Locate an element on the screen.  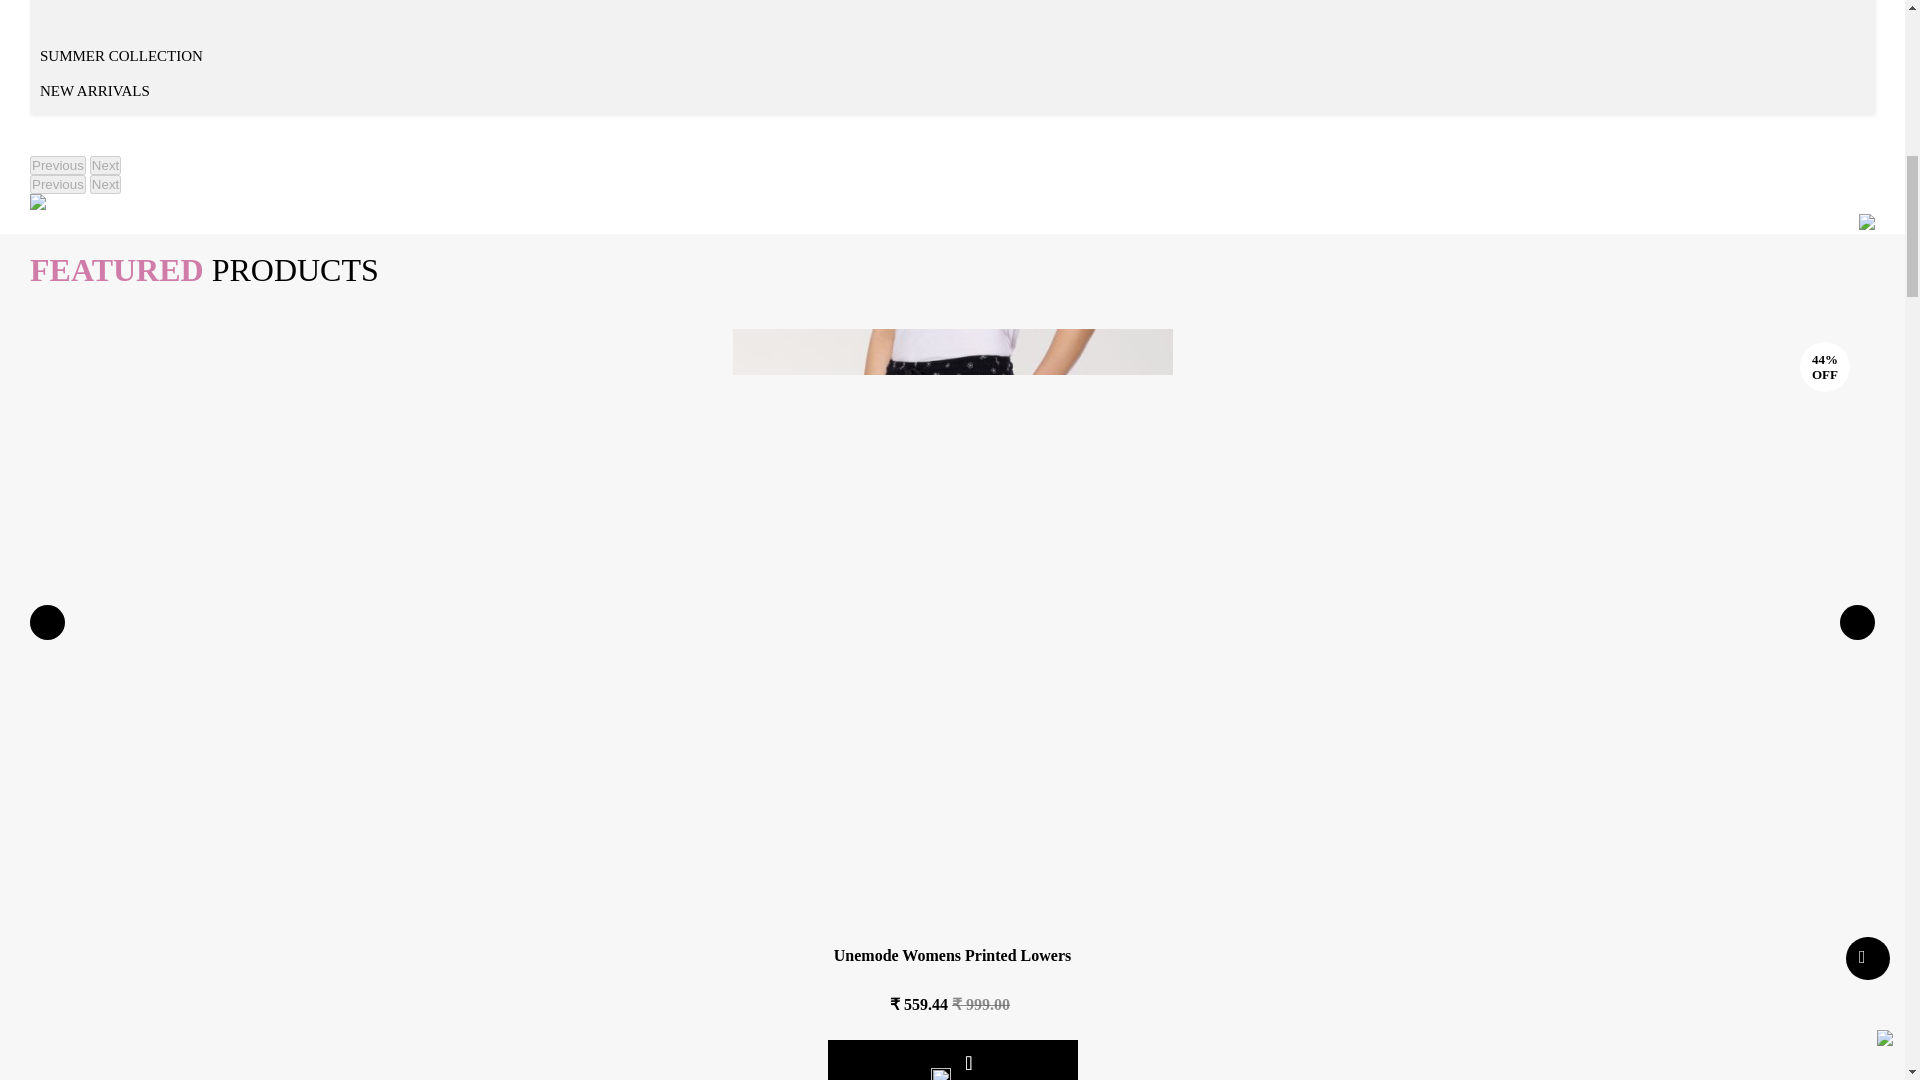
Next is located at coordinates (105, 164).